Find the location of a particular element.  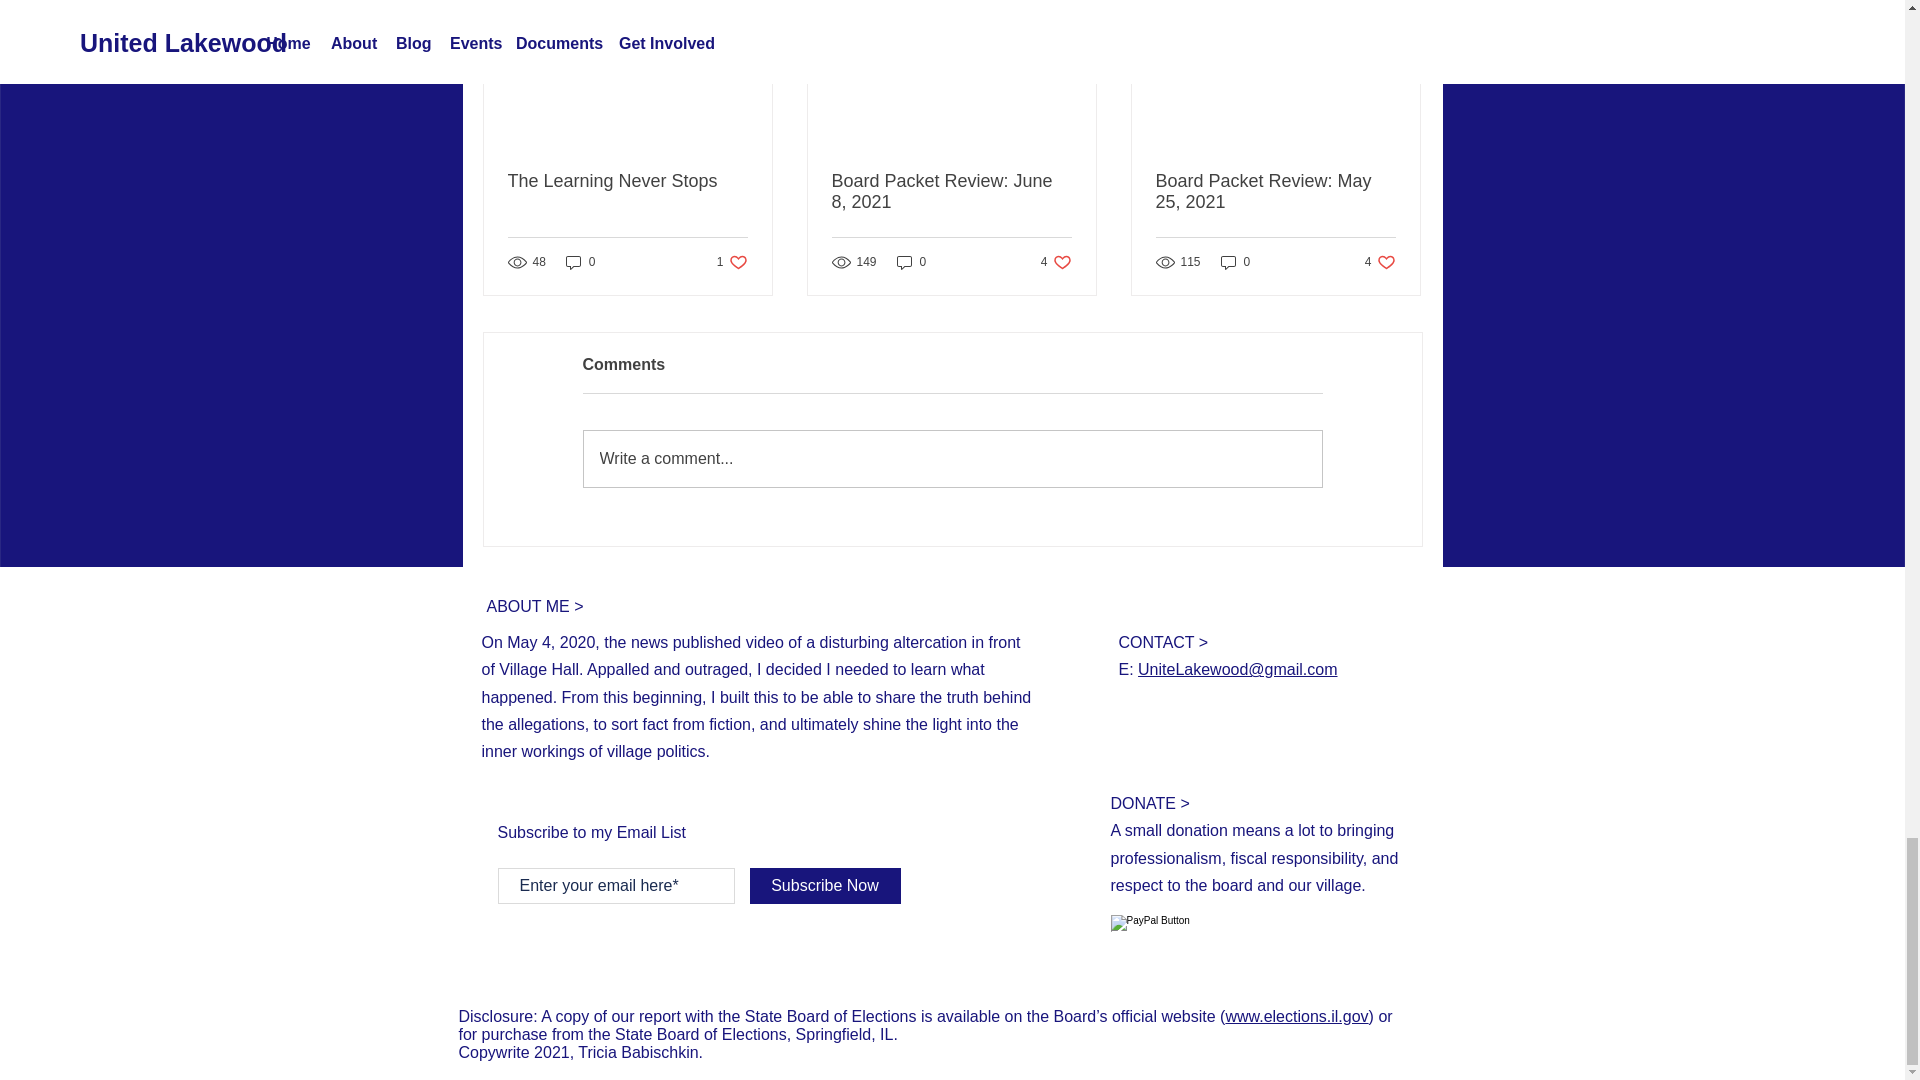

0 is located at coordinates (1236, 262).